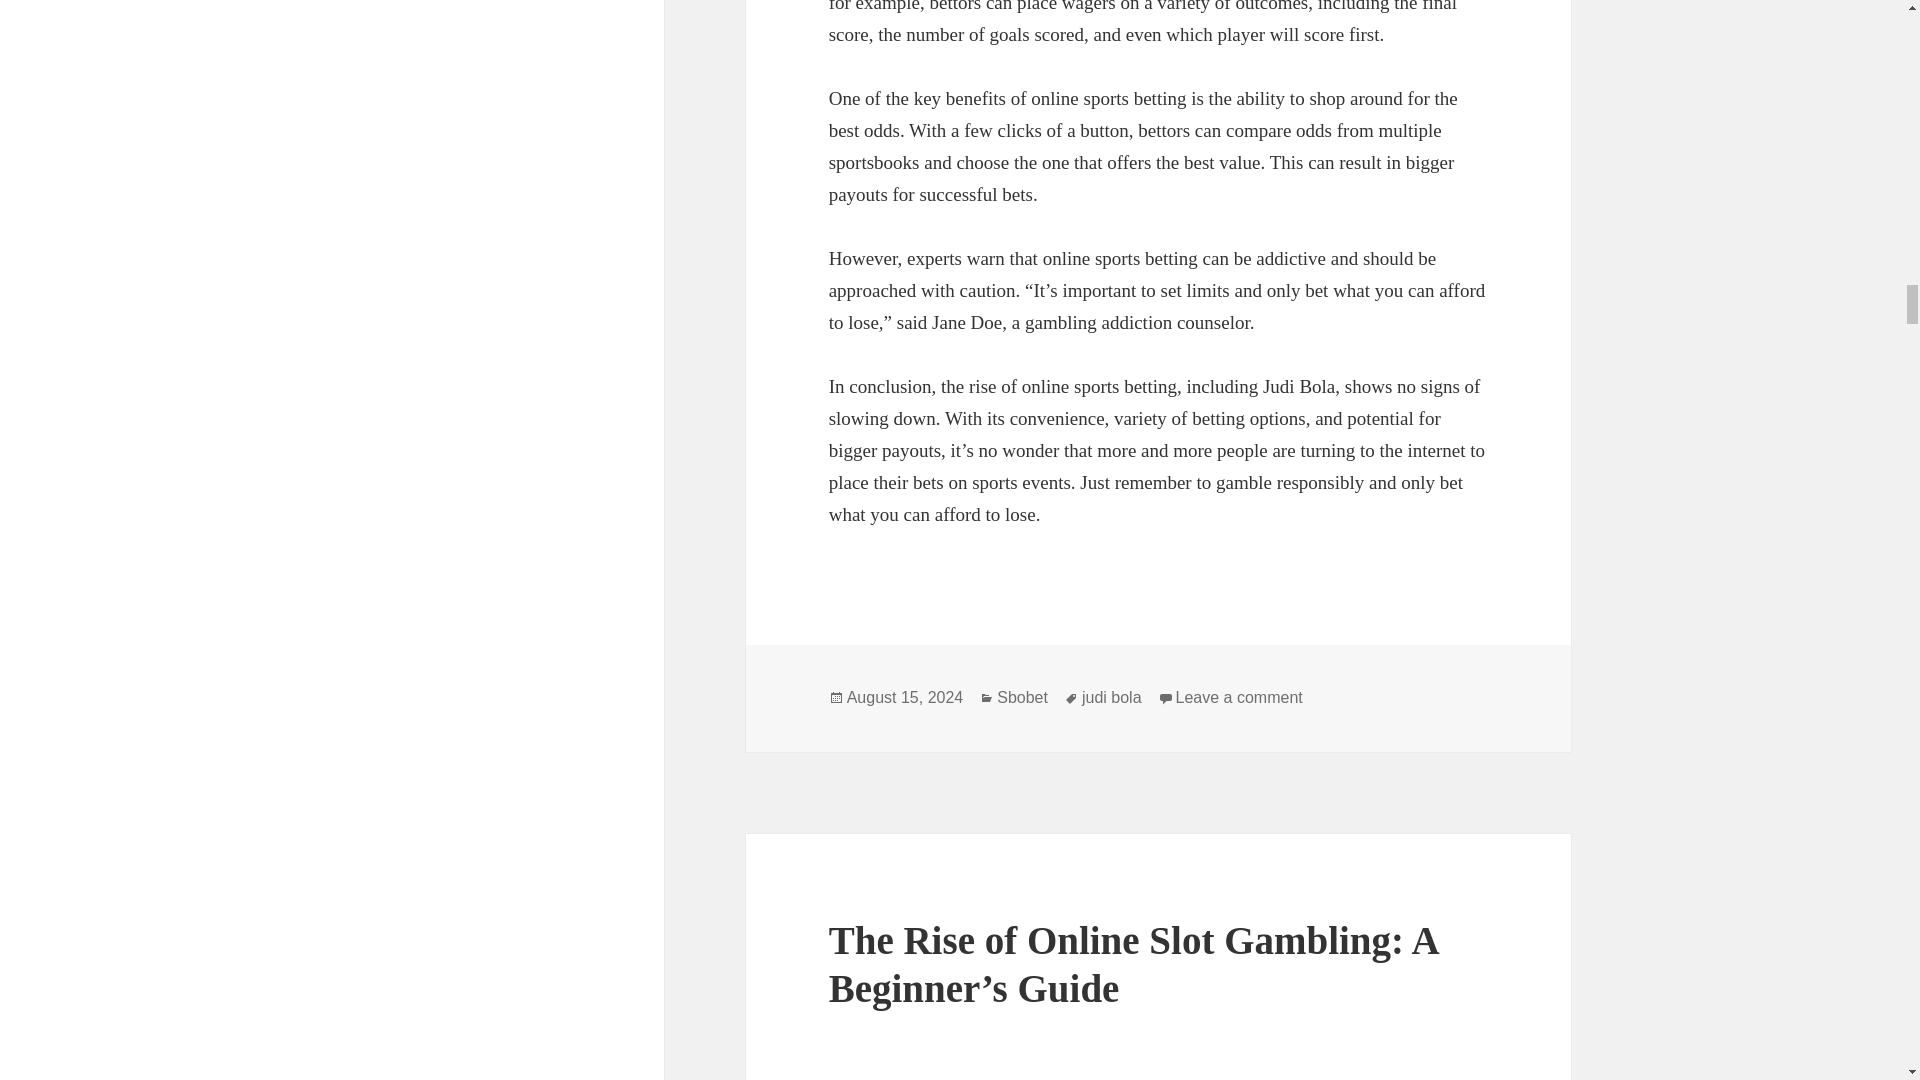 The width and height of the screenshot is (1920, 1080). I want to click on August 15, 2024, so click(904, 698).